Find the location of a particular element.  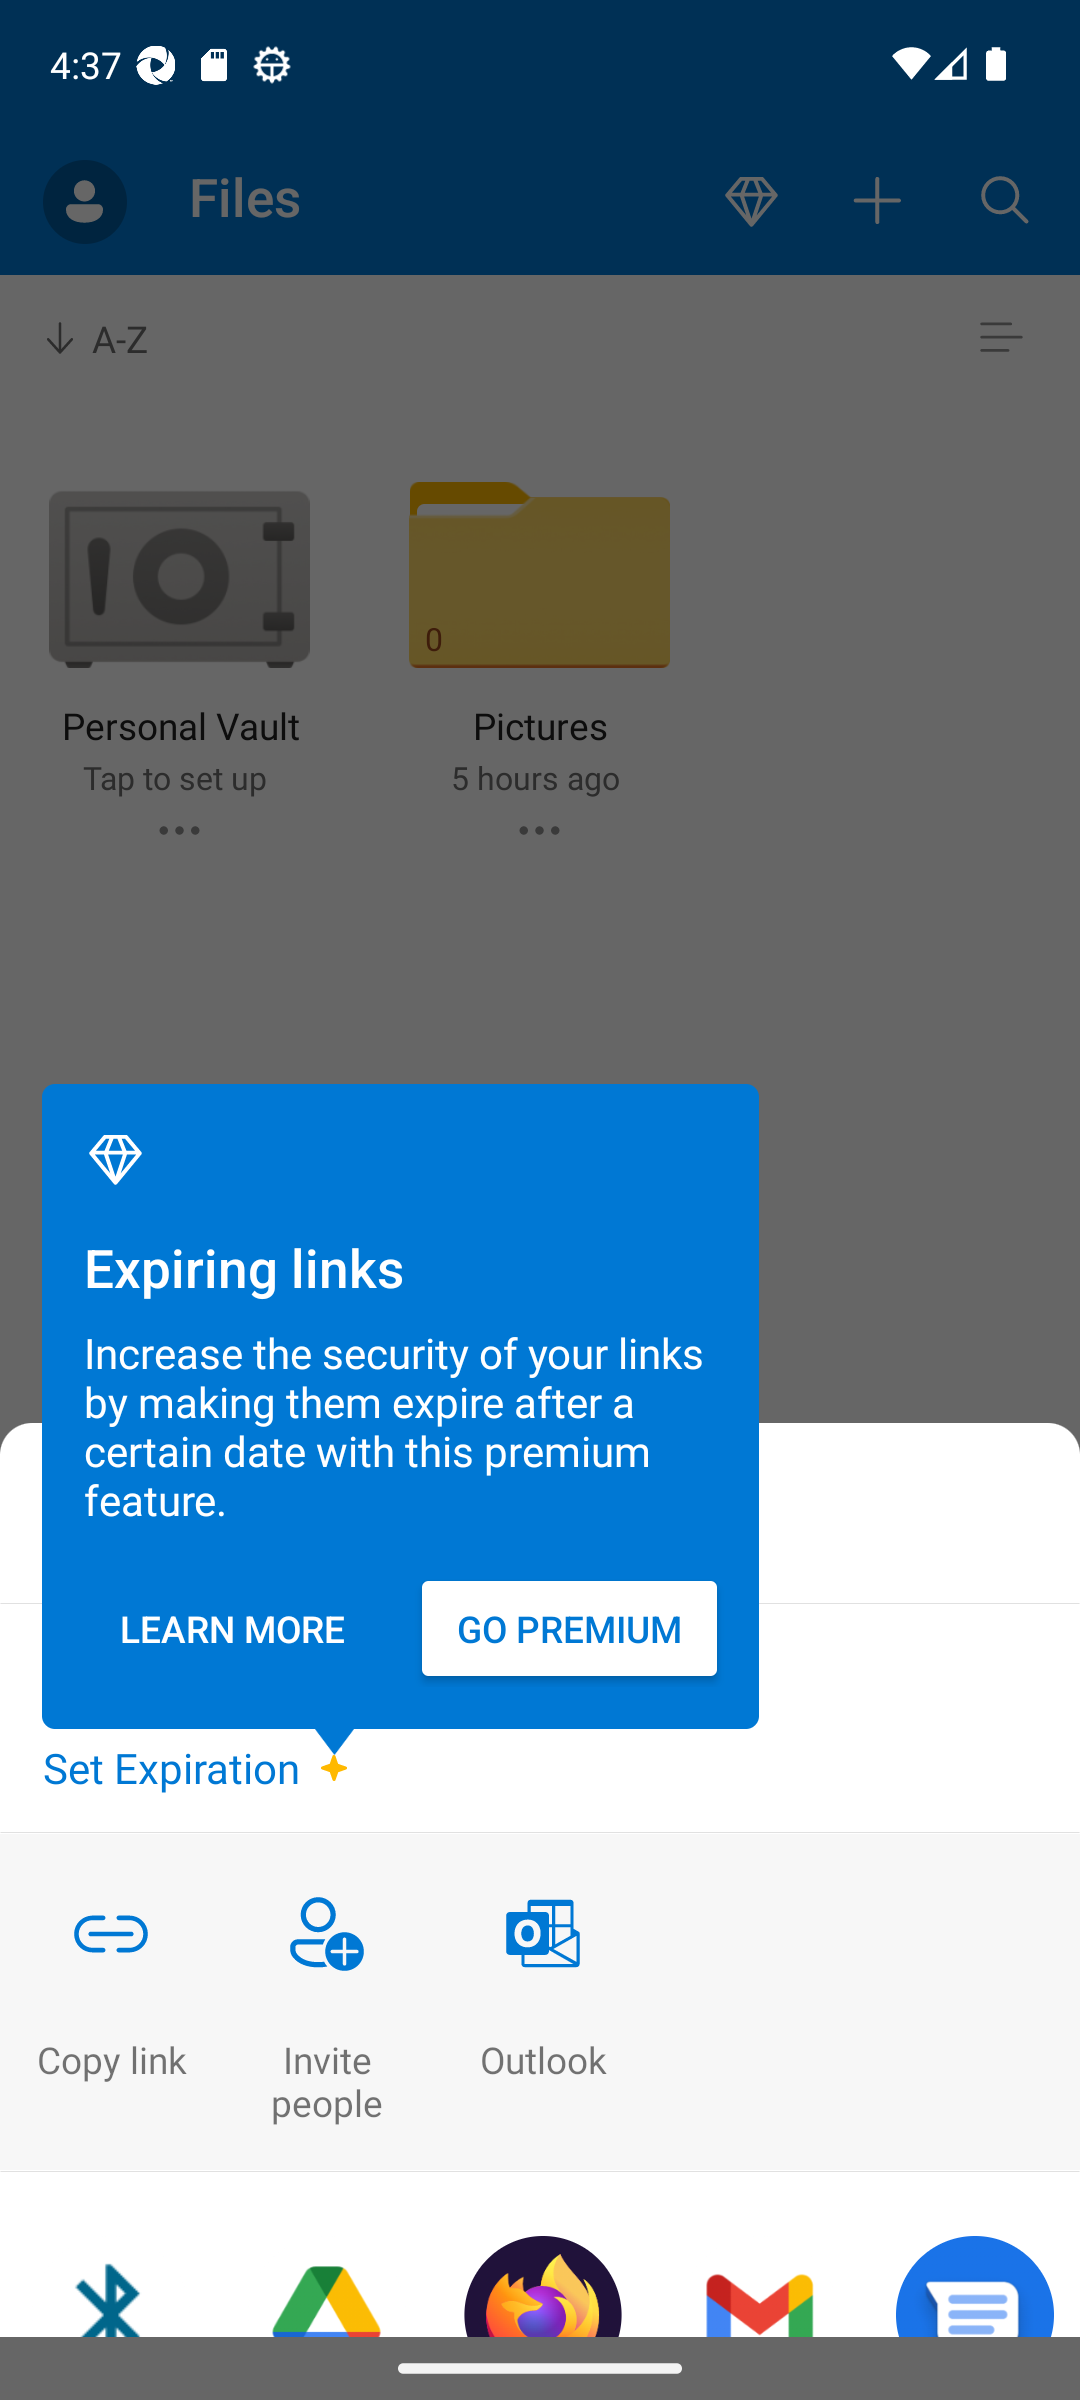

LEARN MORE Learn more is located at coordinates (232, 1628).